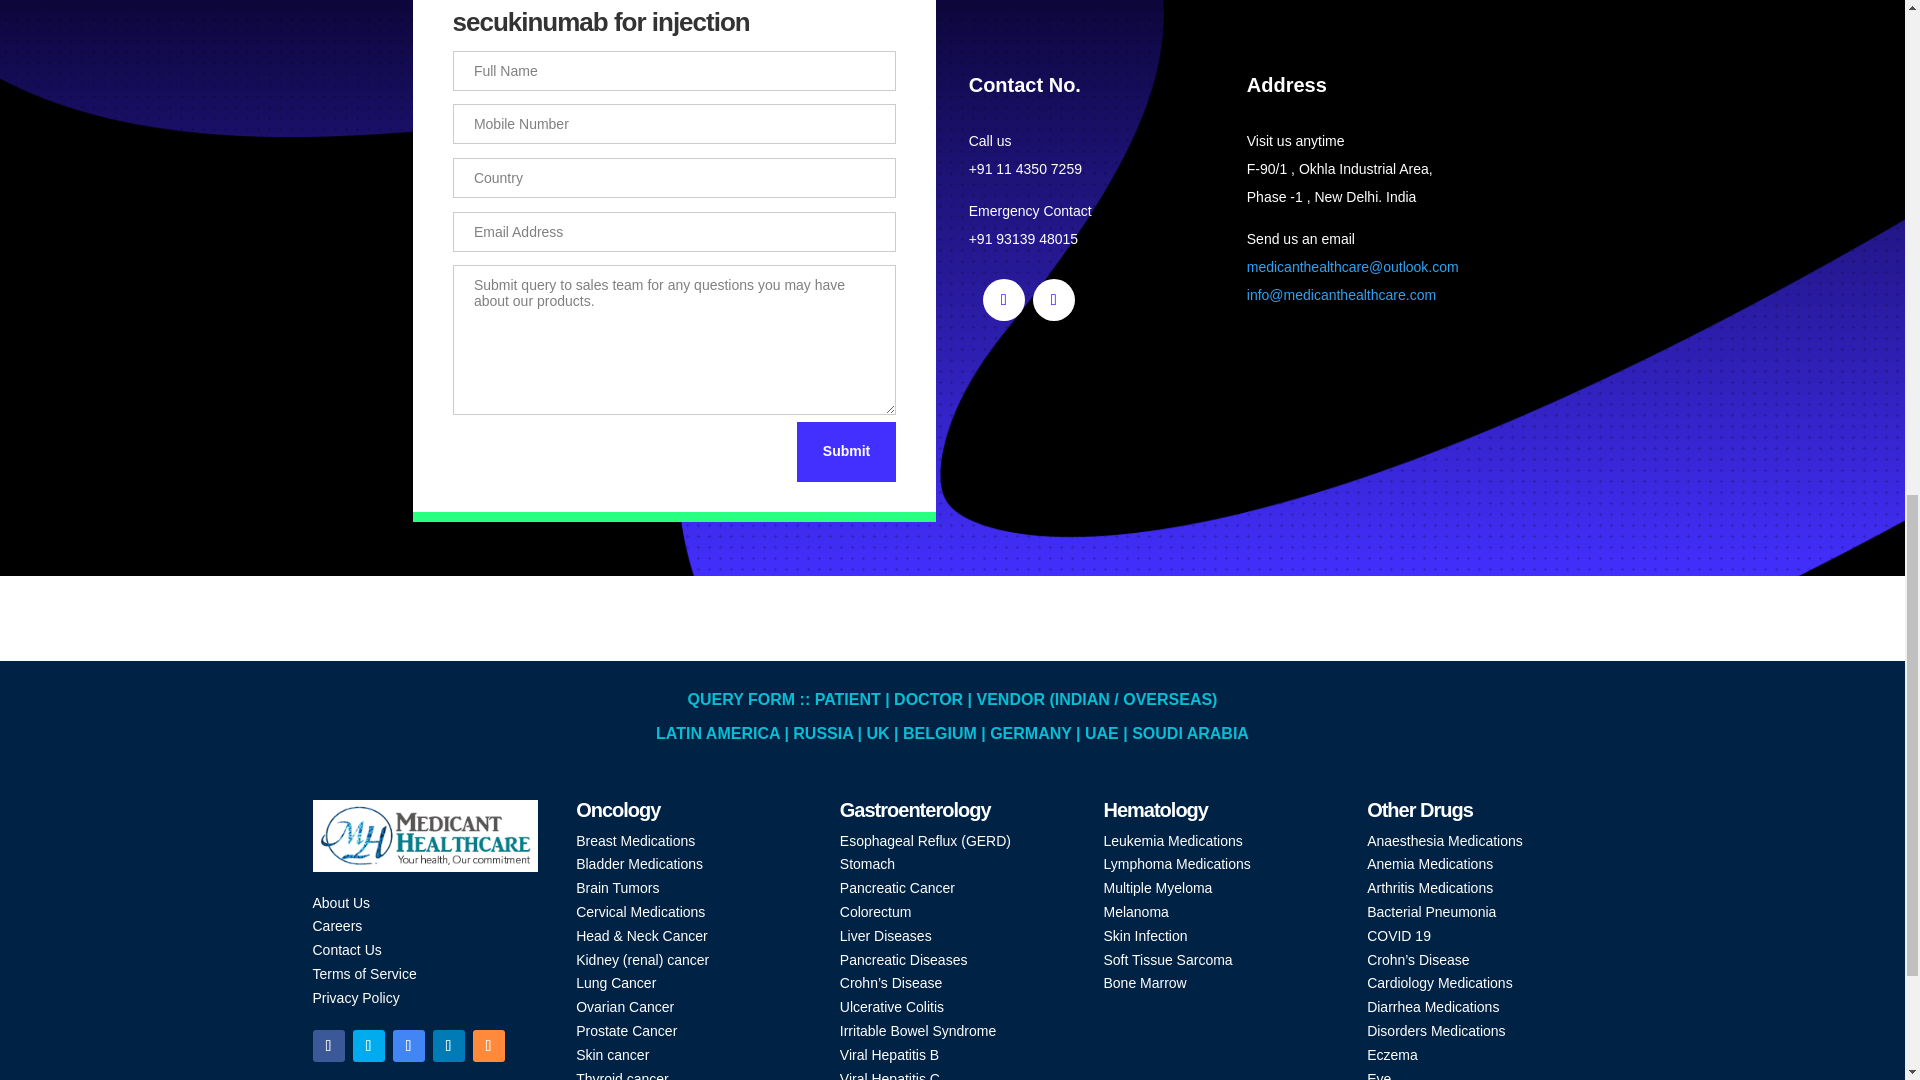 The height and width of the screenshot is (1080, 1920). I want to click on medicant-logo-bo, so click(424, 836).